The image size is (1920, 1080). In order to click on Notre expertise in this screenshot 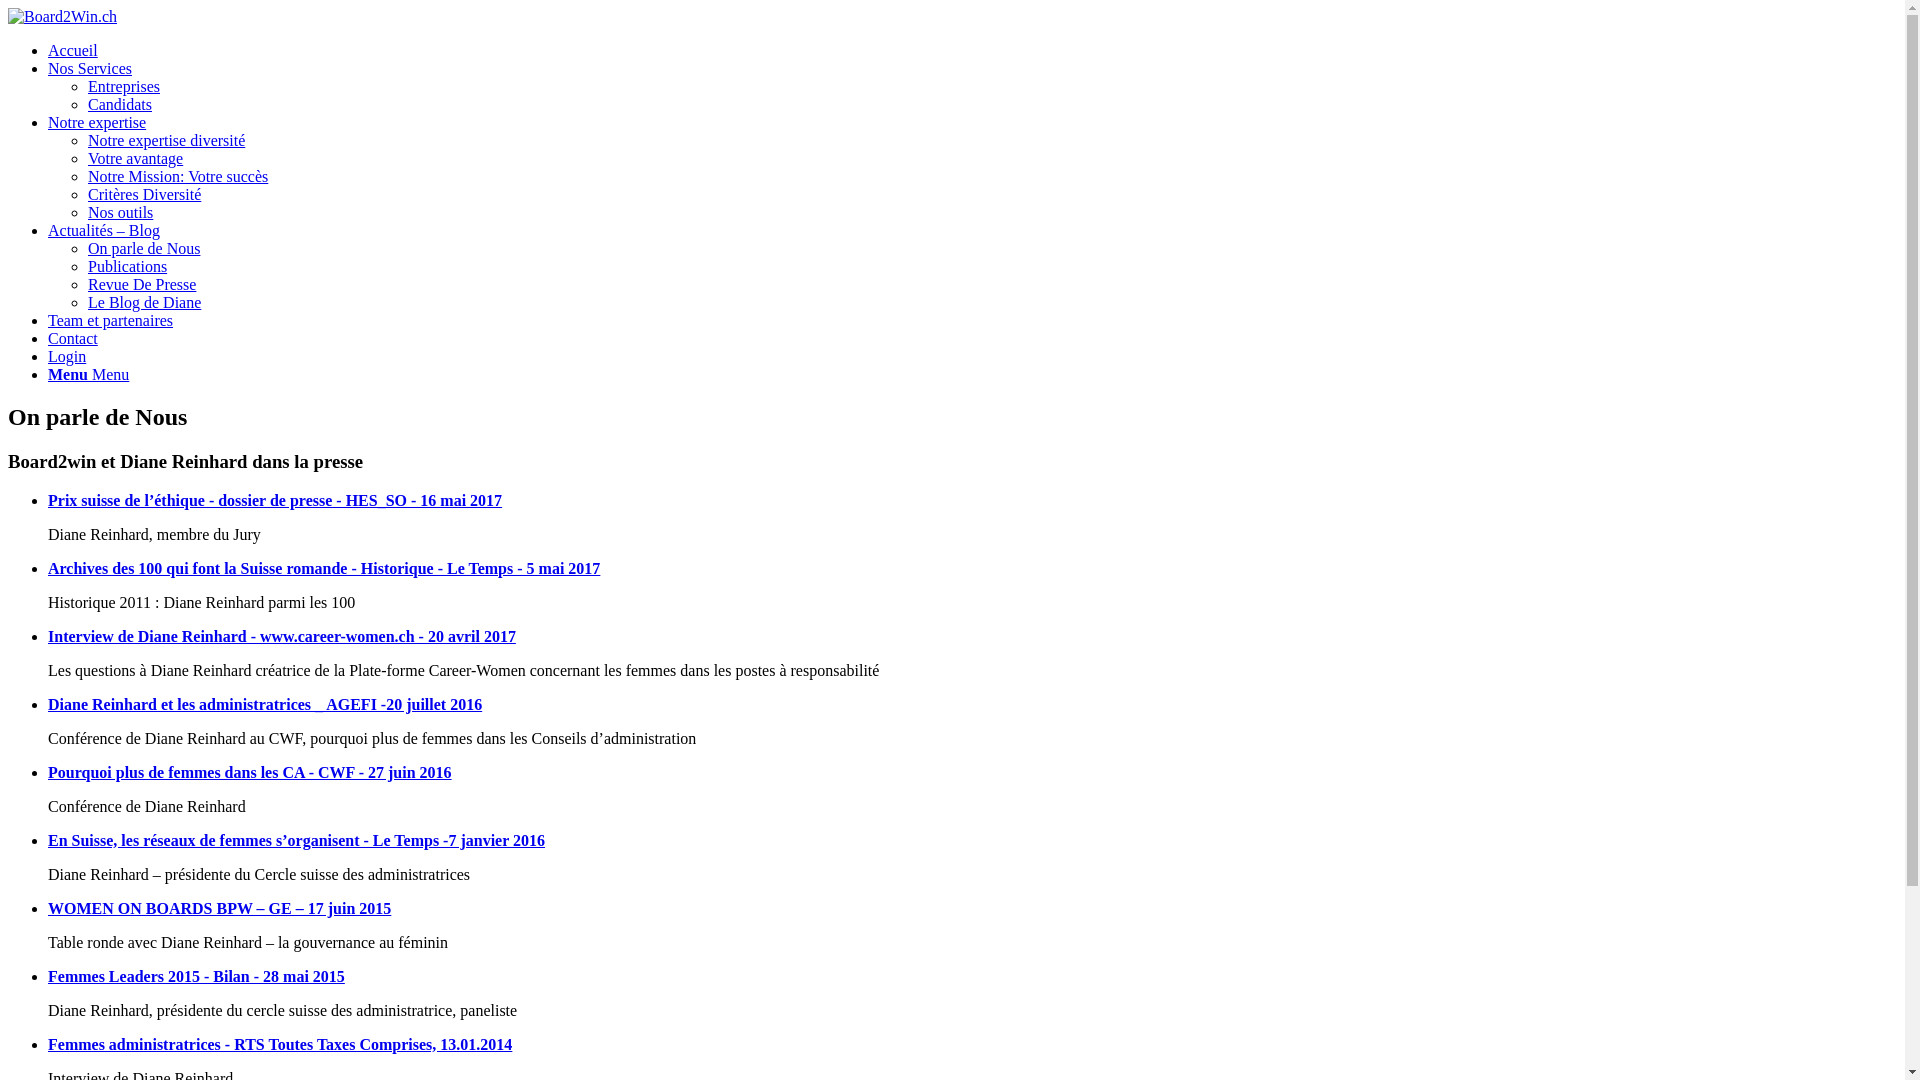, I will do `click(97, 122)`.